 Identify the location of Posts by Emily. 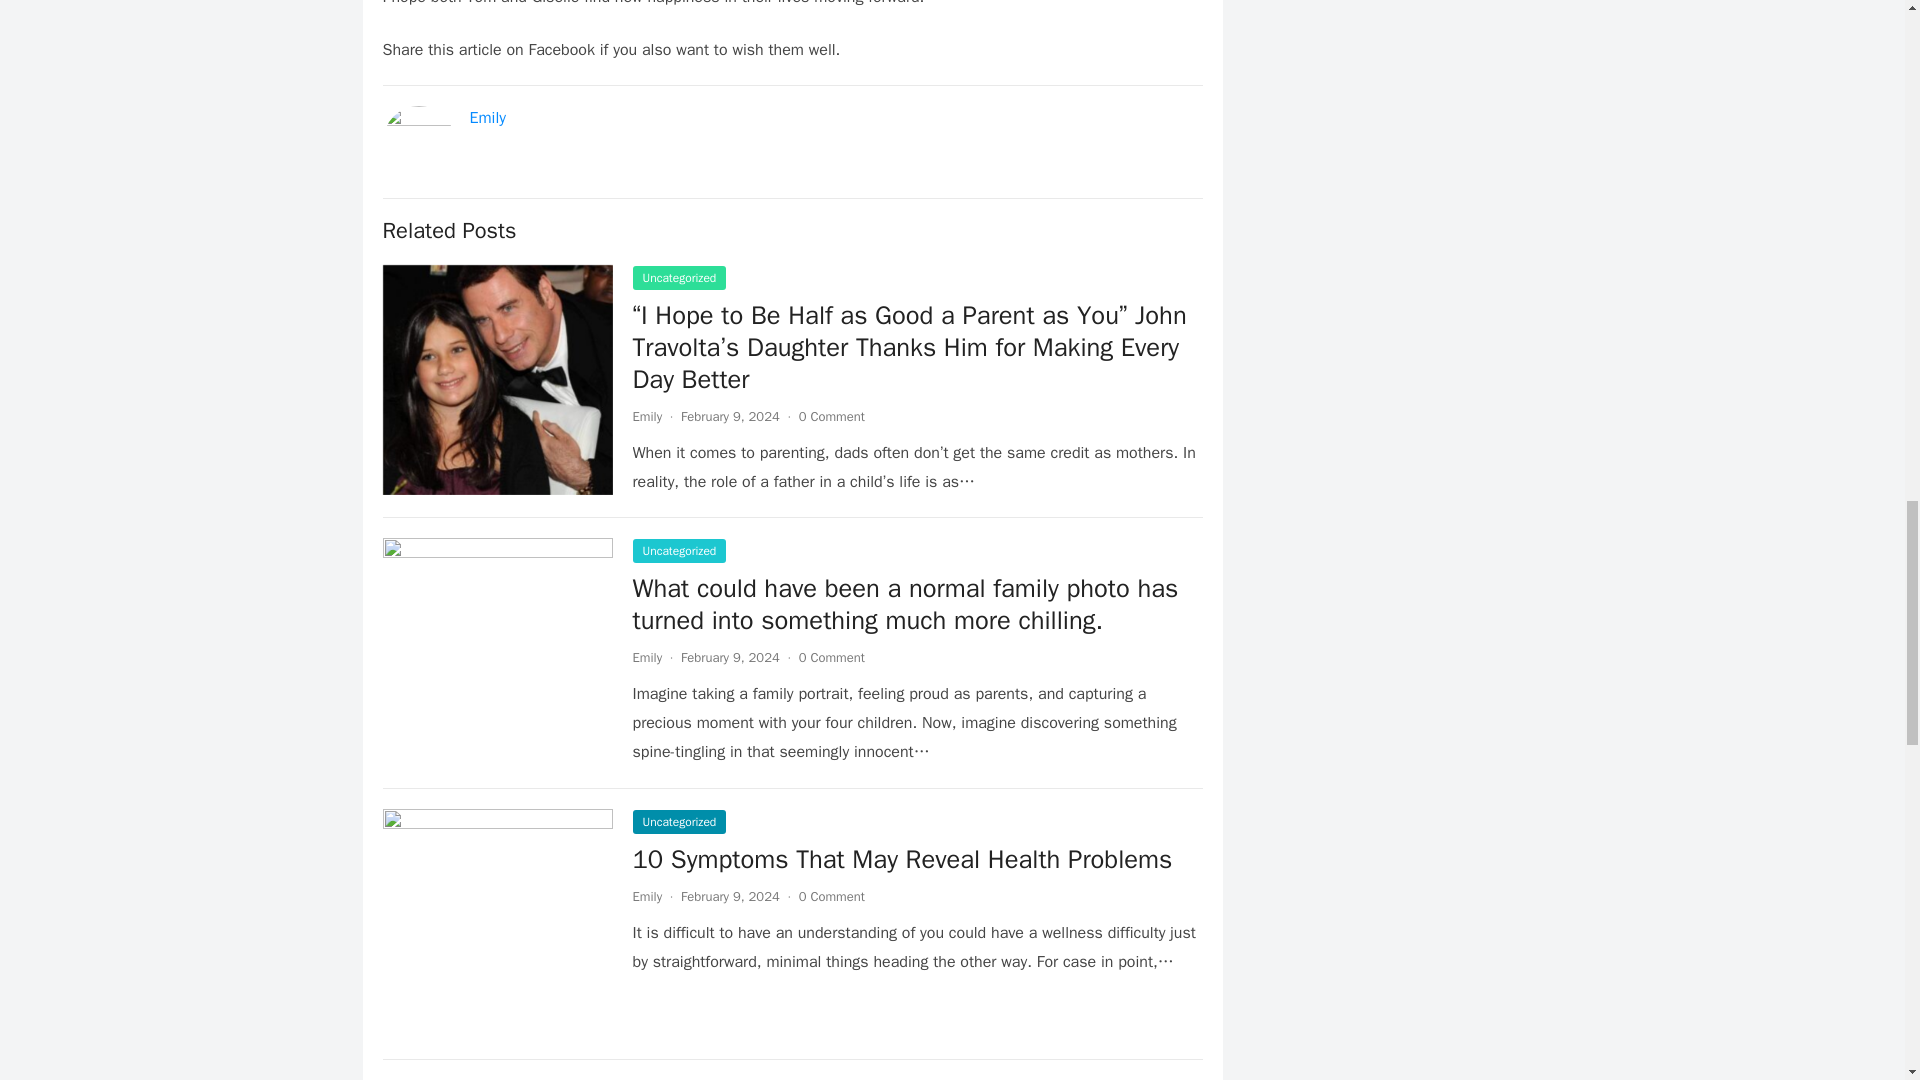
(646, 896).